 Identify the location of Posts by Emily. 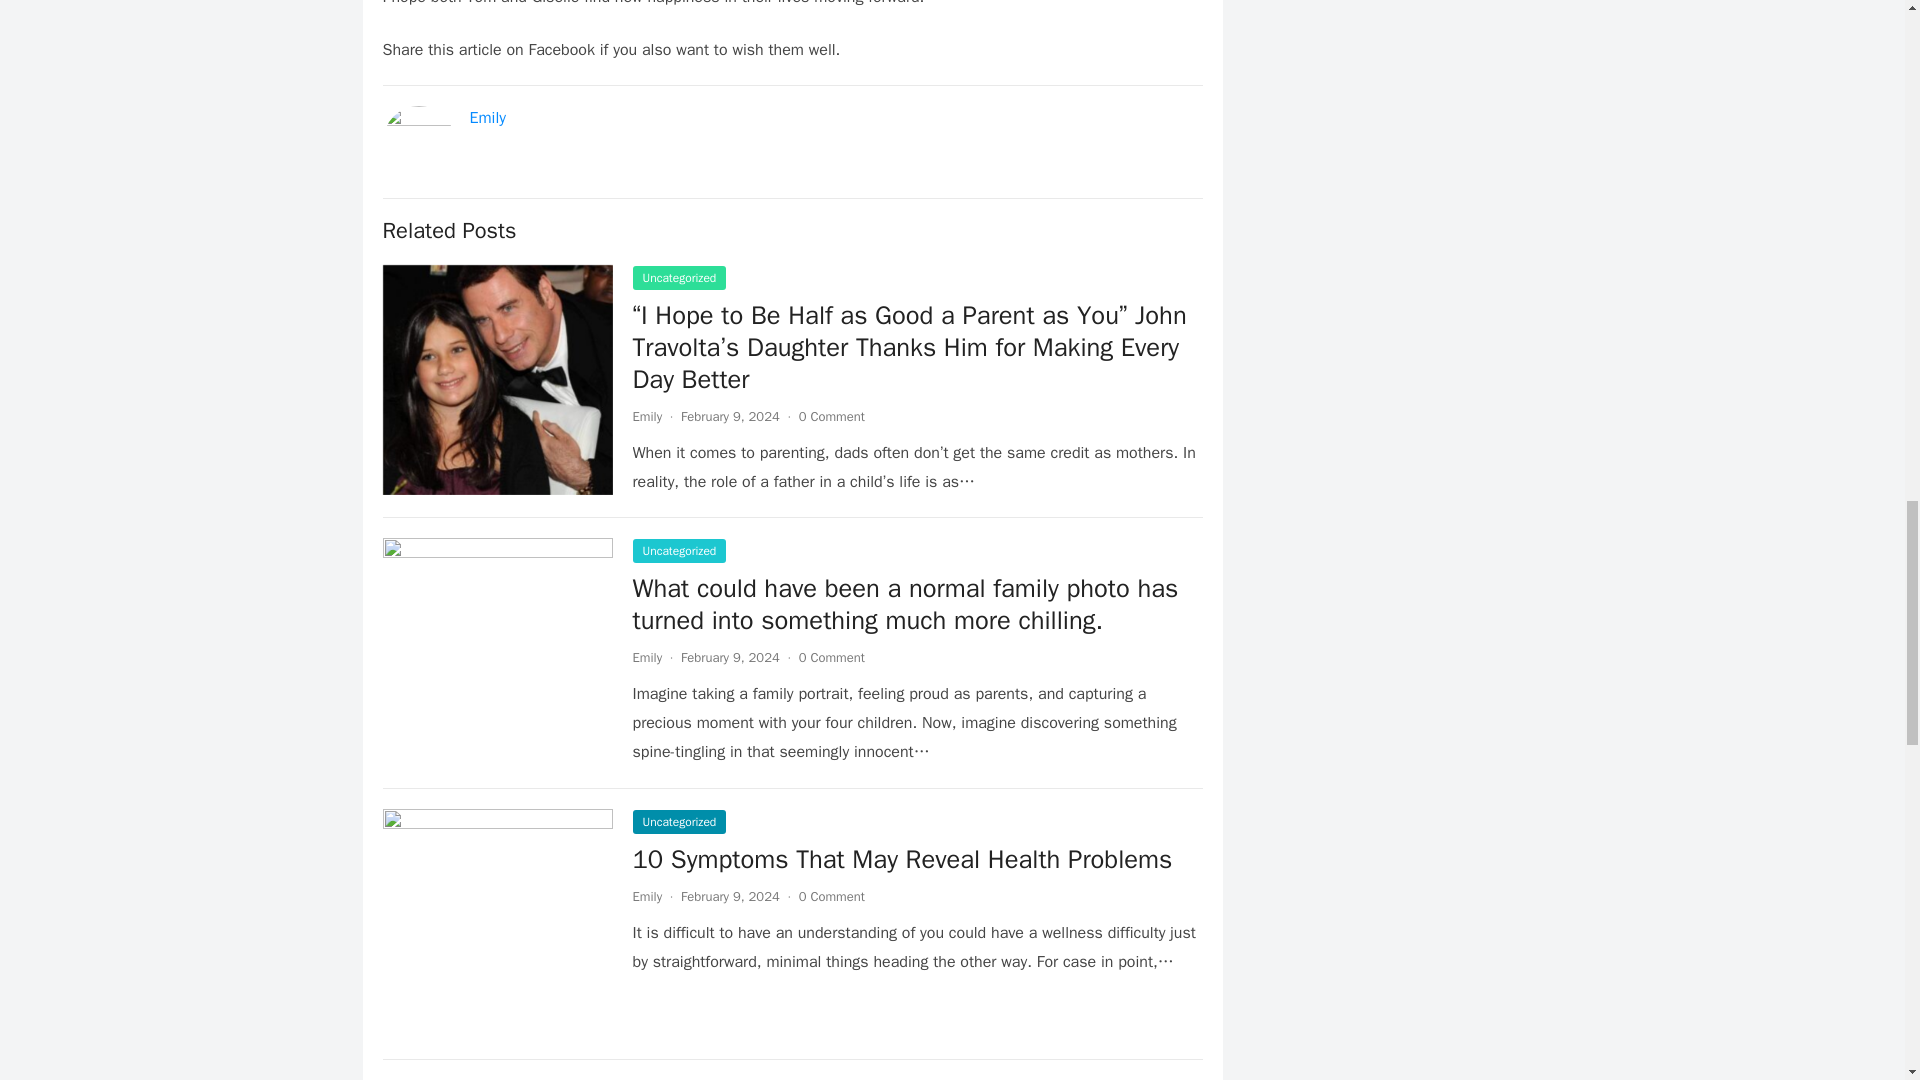
(646, 896).